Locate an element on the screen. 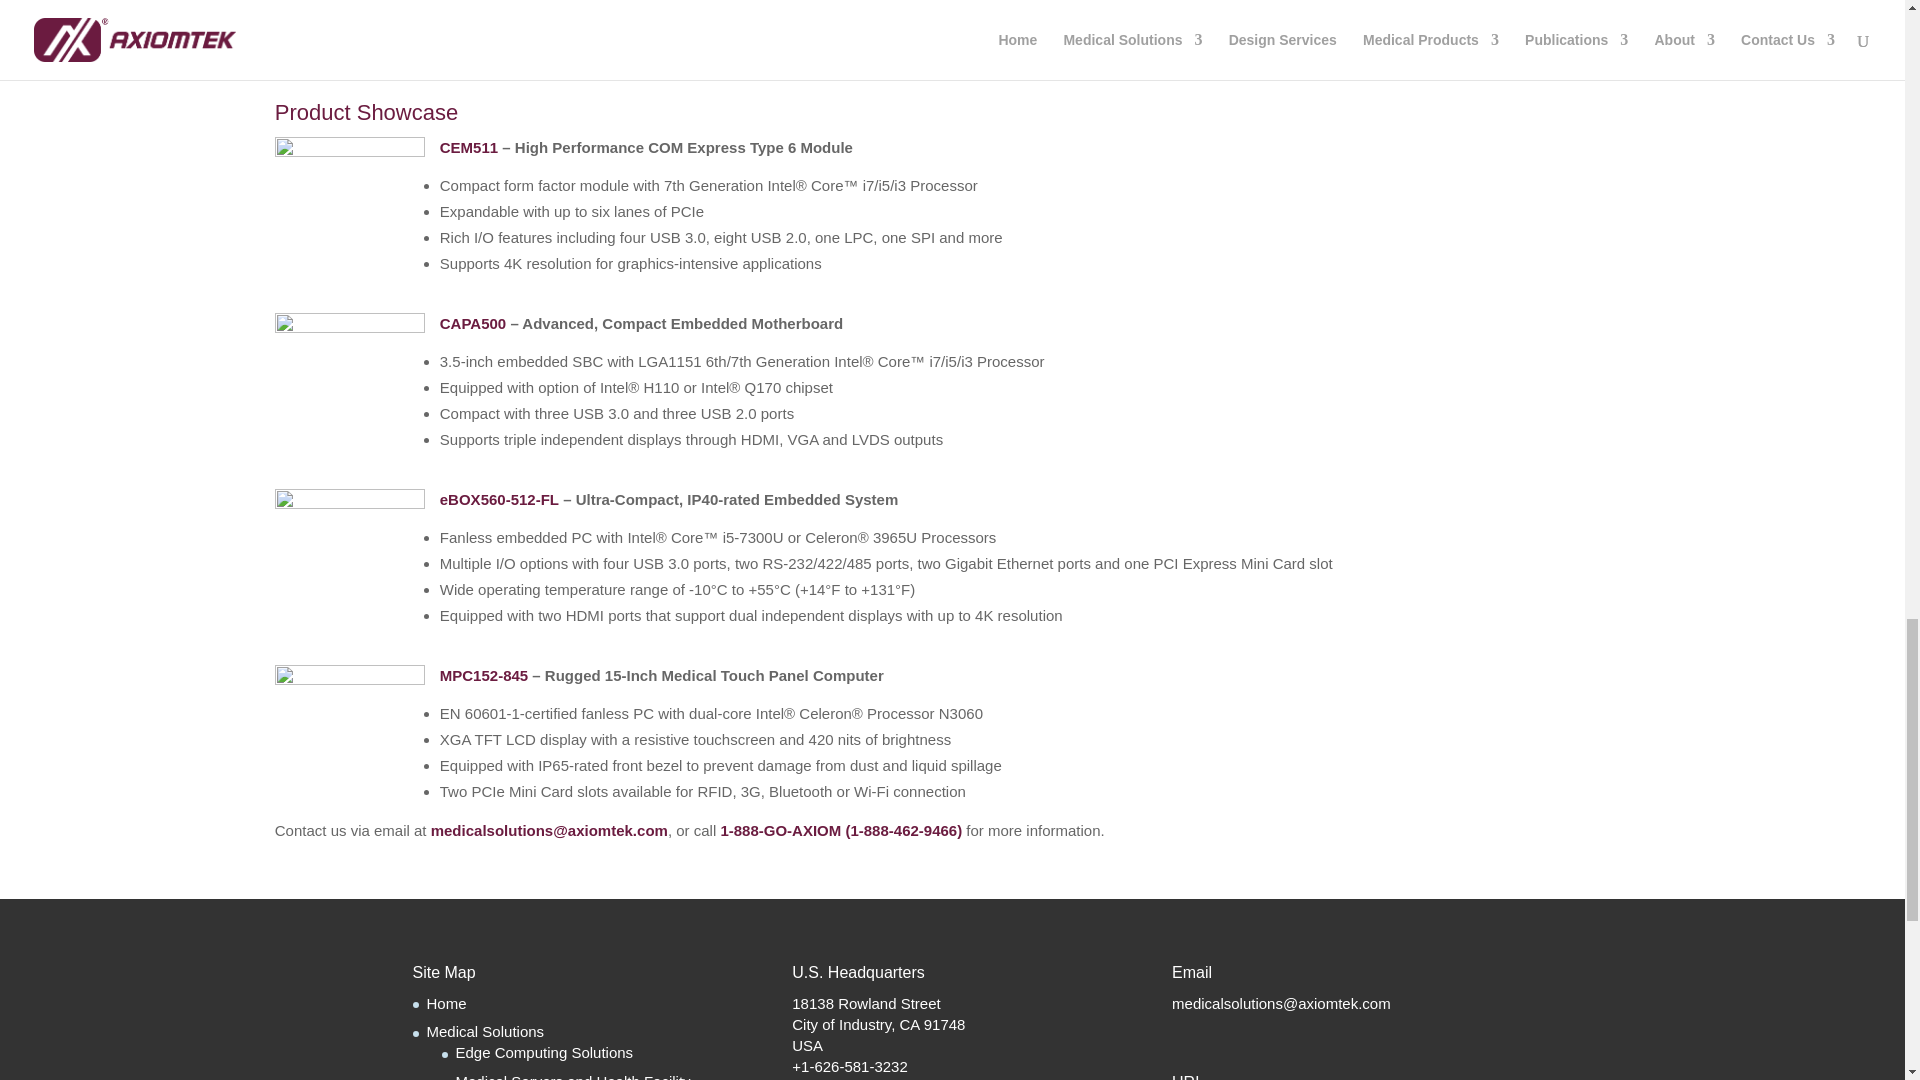  CEM511 is located at coordinates (468, 147).